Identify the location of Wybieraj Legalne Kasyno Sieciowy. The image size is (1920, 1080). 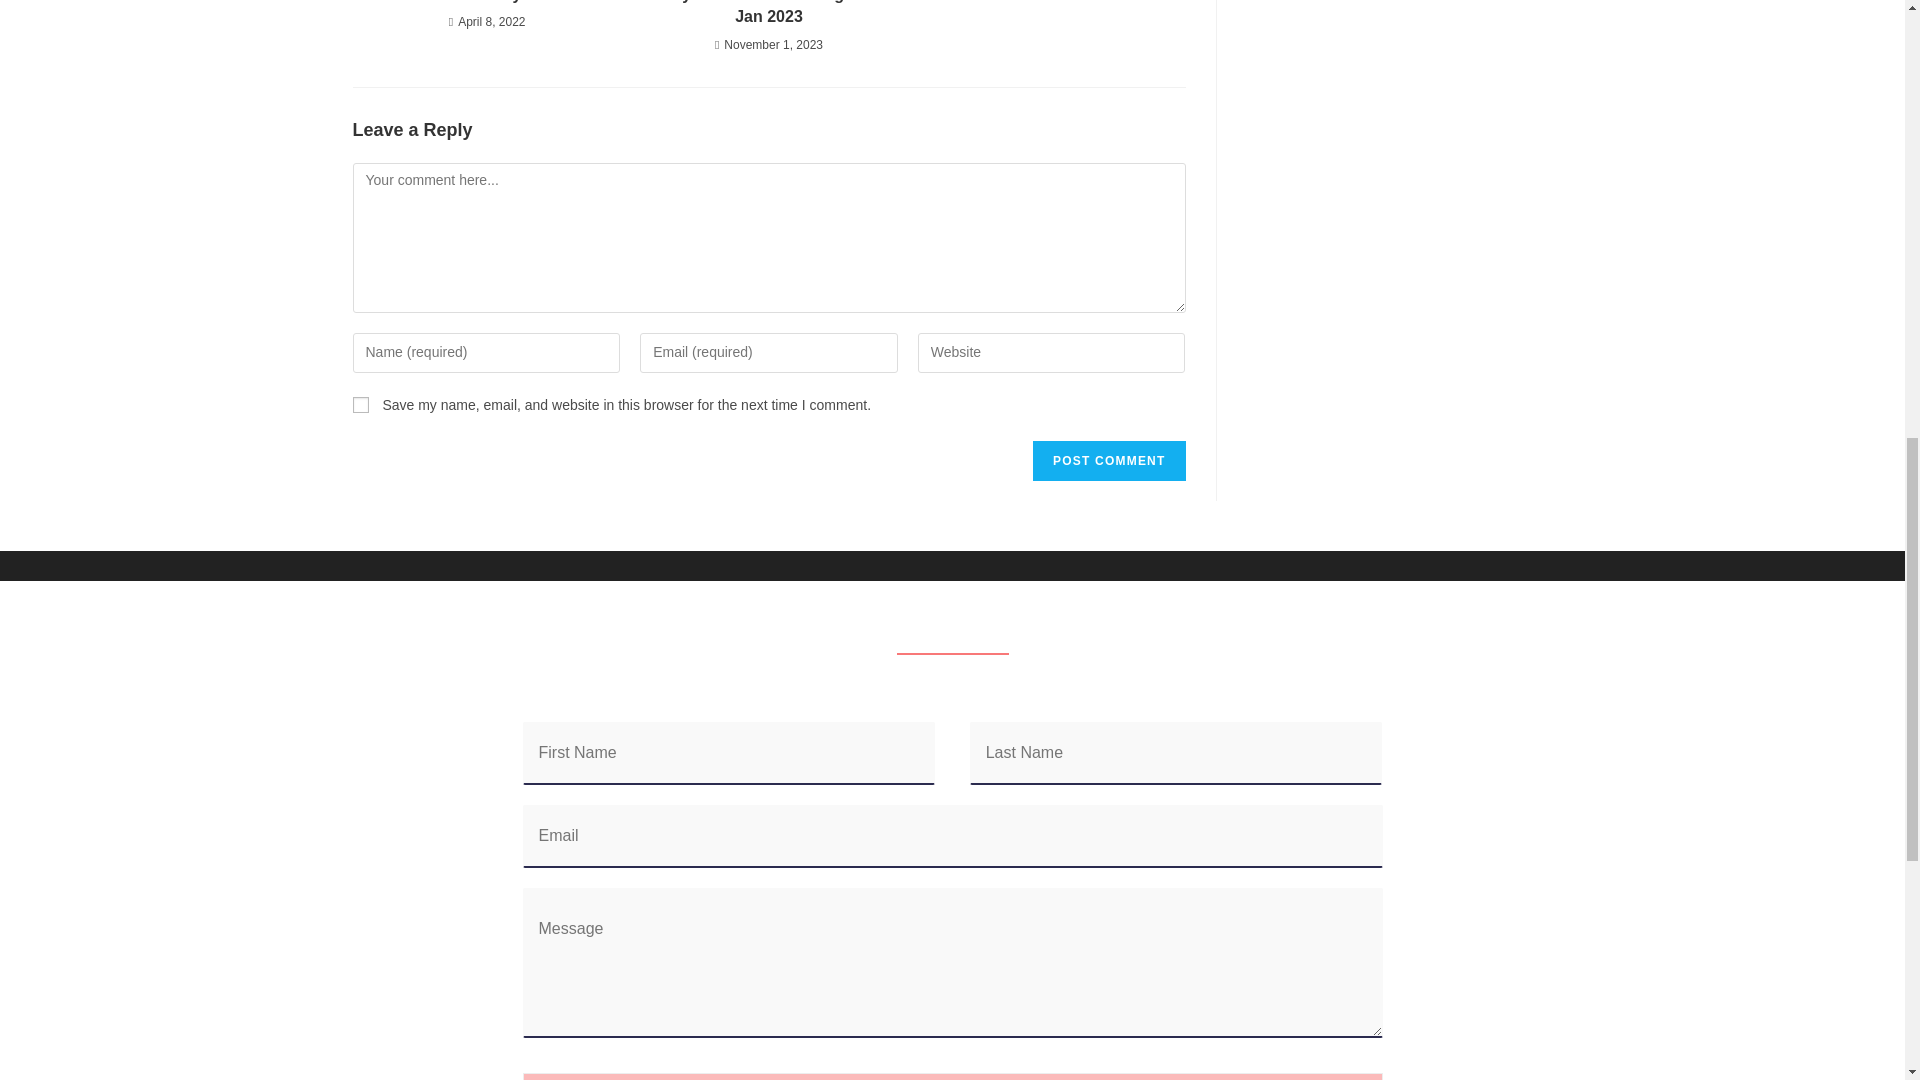
(486, 3).